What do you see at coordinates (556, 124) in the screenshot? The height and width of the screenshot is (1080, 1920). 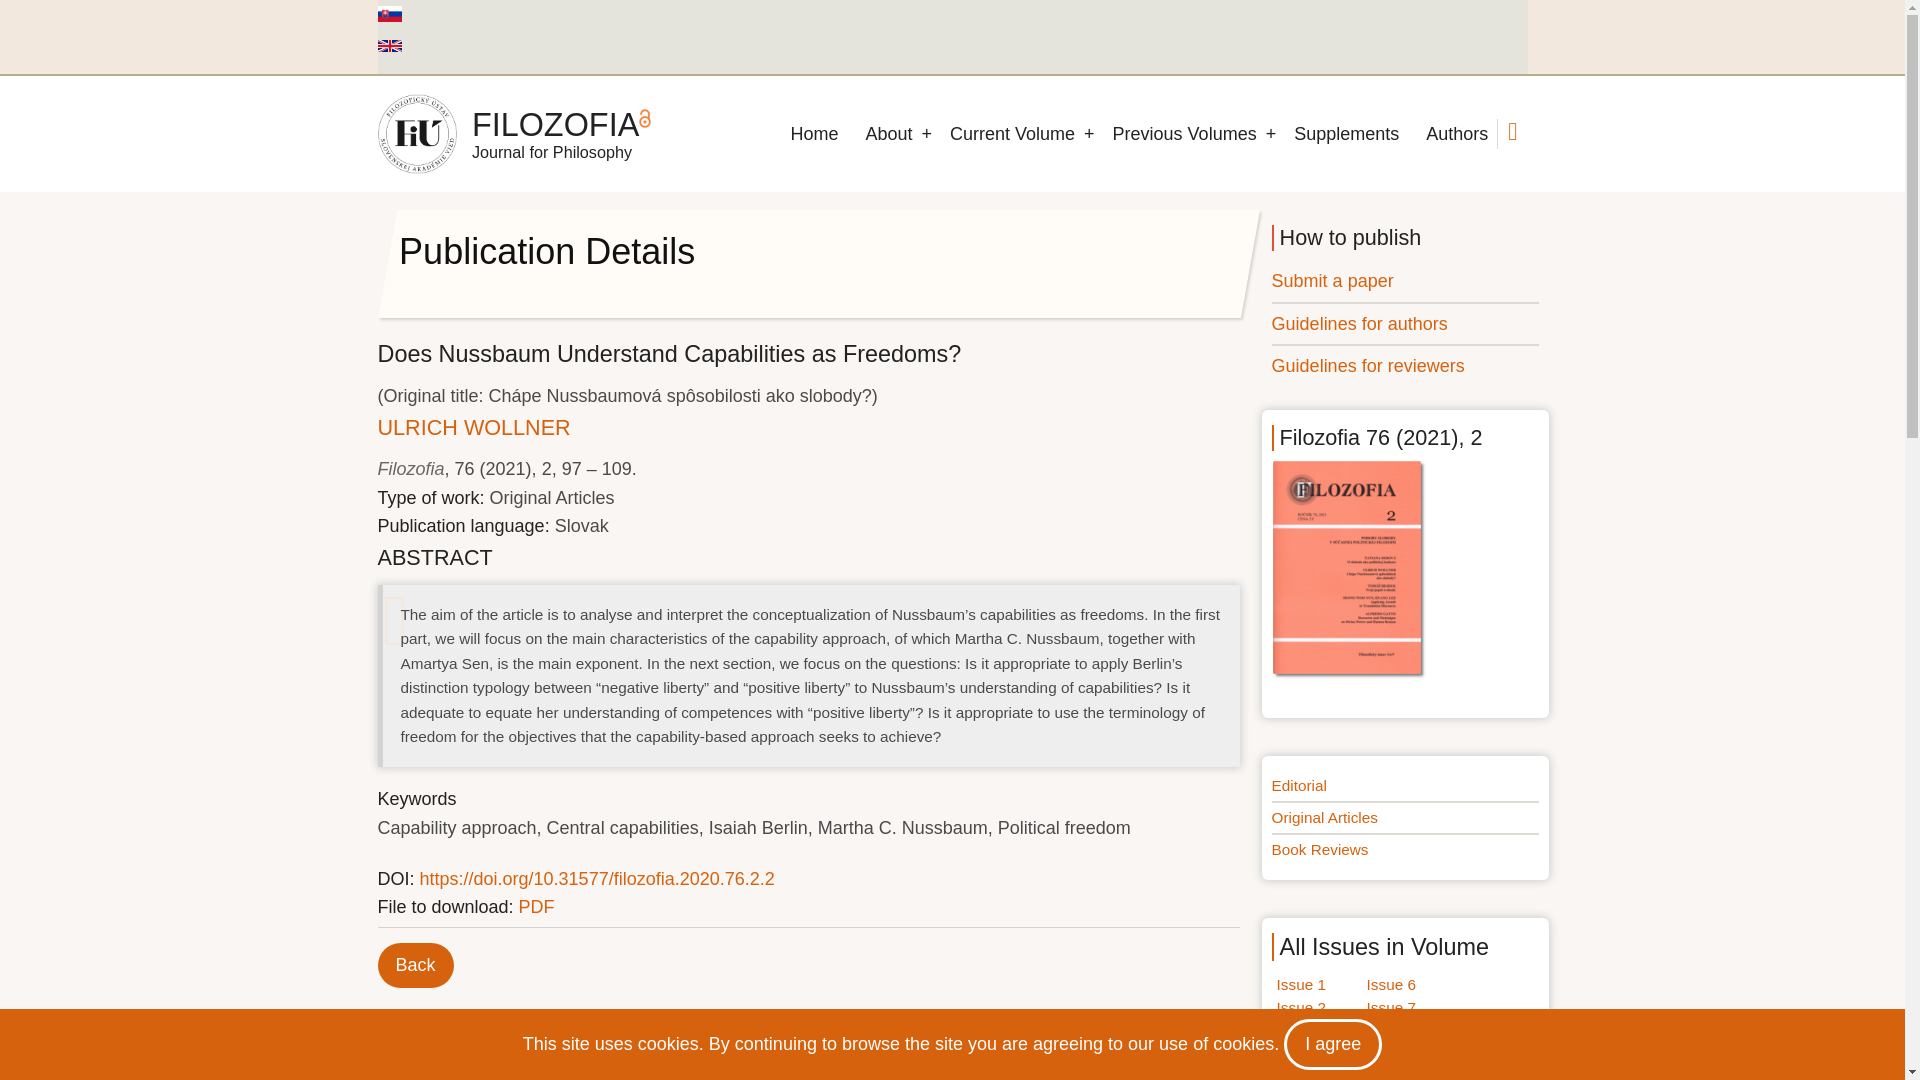 I see `FILOZOFIA` at bounding box center [556, 124].